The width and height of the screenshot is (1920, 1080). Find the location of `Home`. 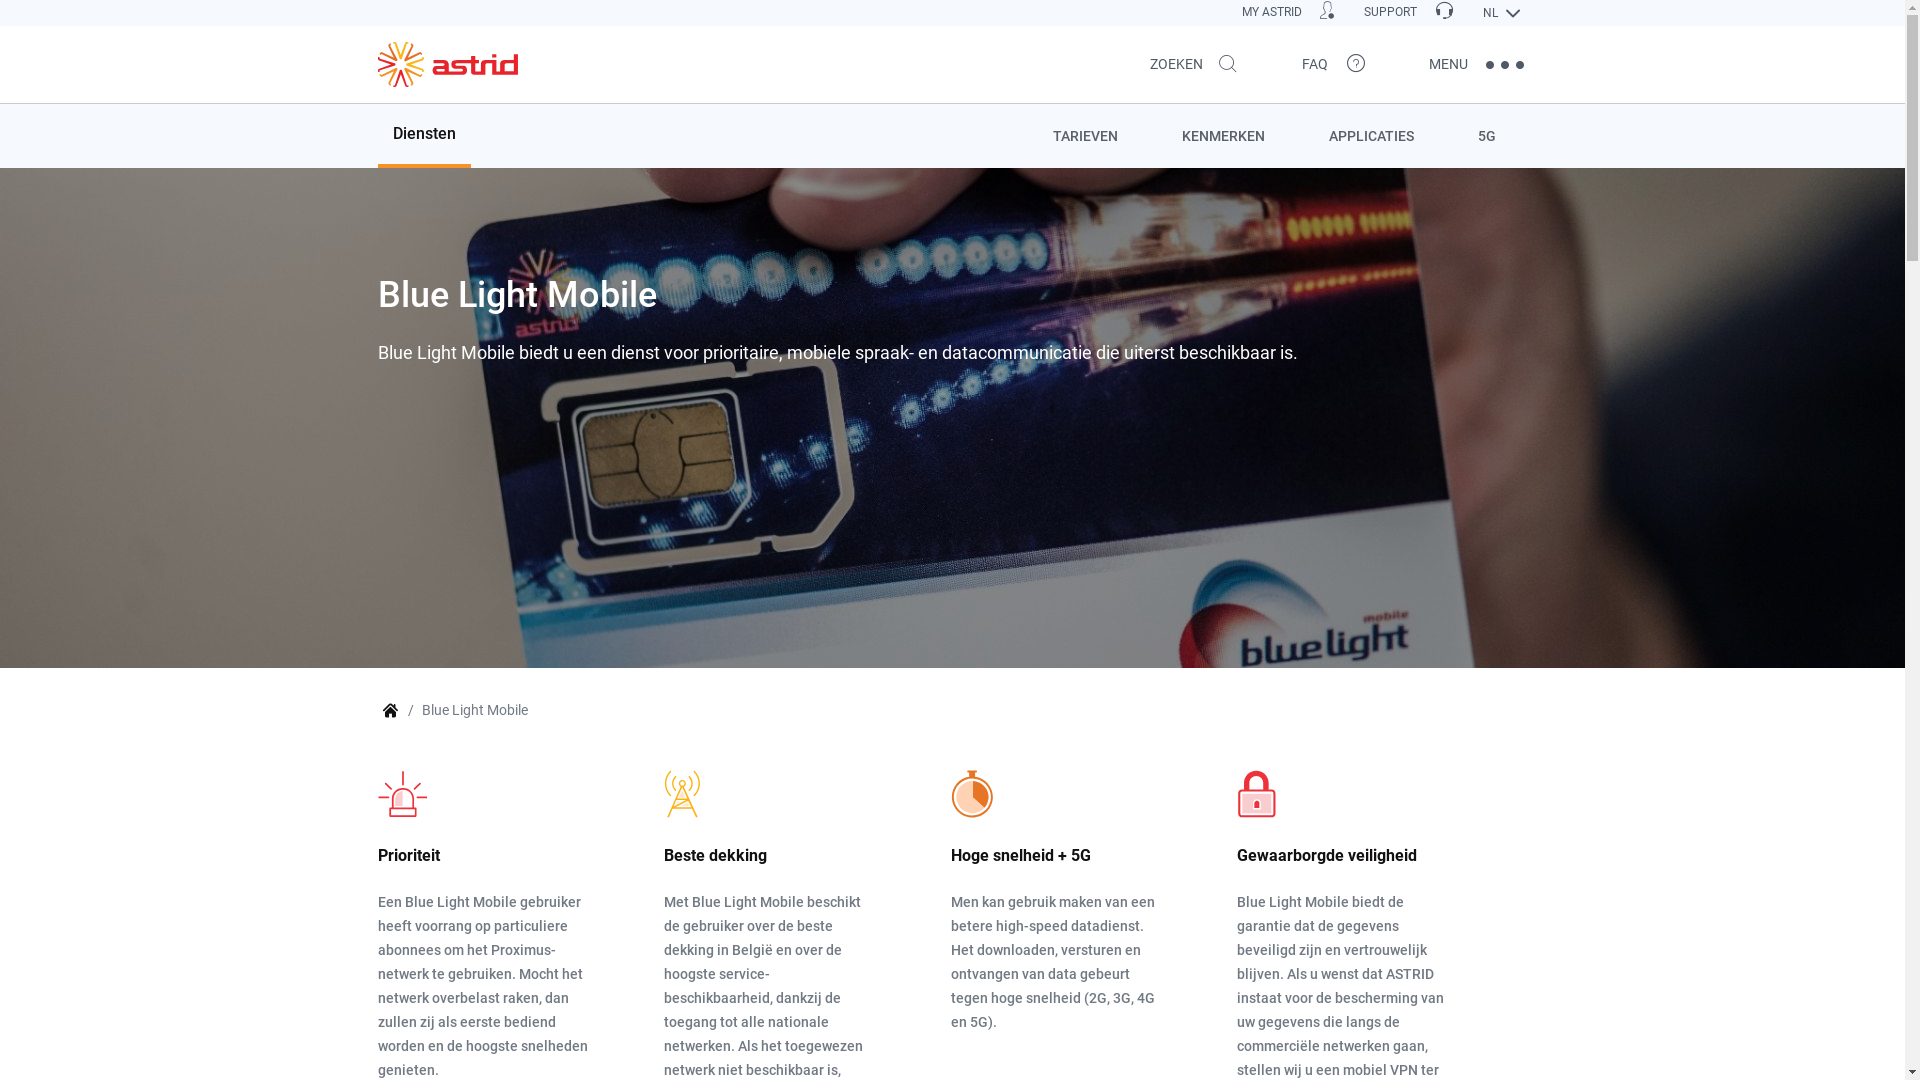

Home is located at coordinates (390, 711).